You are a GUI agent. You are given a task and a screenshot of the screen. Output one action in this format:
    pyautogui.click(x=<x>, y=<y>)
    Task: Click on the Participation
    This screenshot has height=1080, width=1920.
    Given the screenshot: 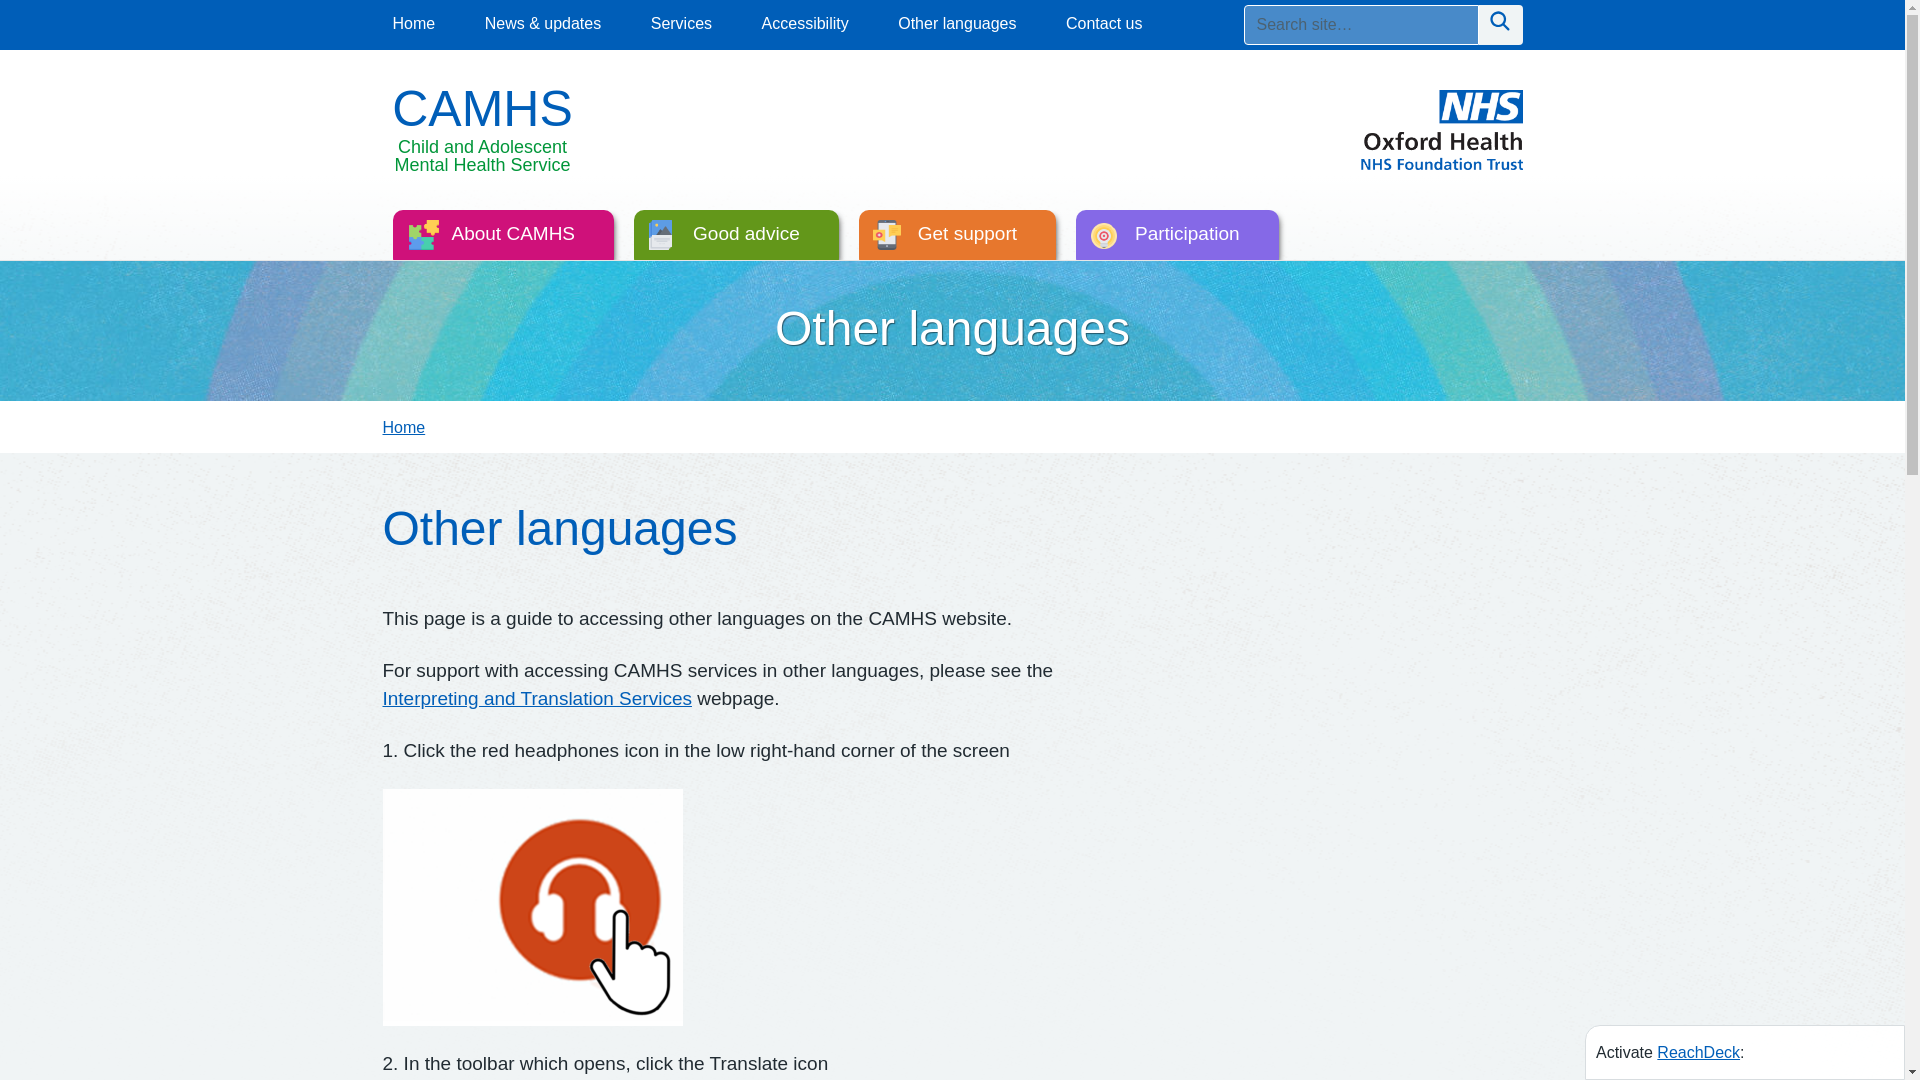 What is the action you would take?
    pyautogui.click(x=1176, y=238)
    